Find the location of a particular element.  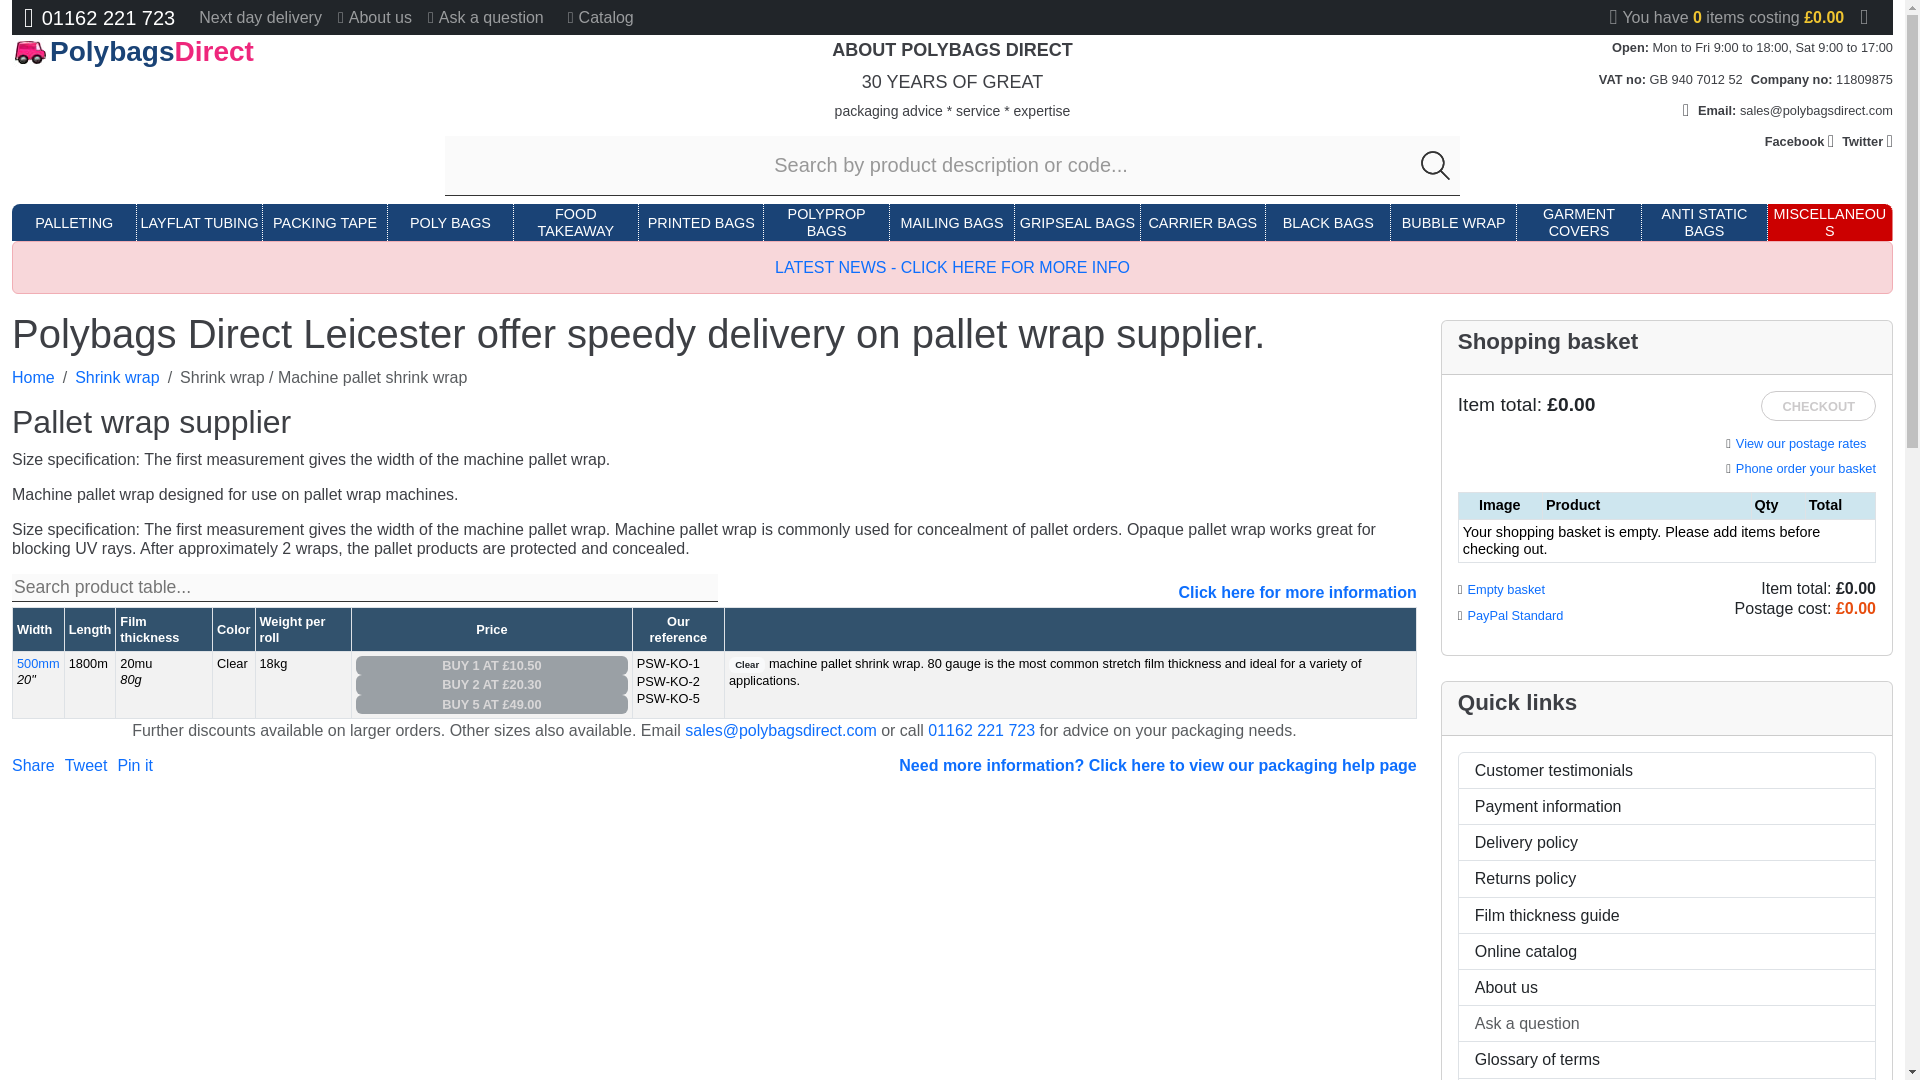

CARRIER BAGS is located at coordinates (1202, 223).